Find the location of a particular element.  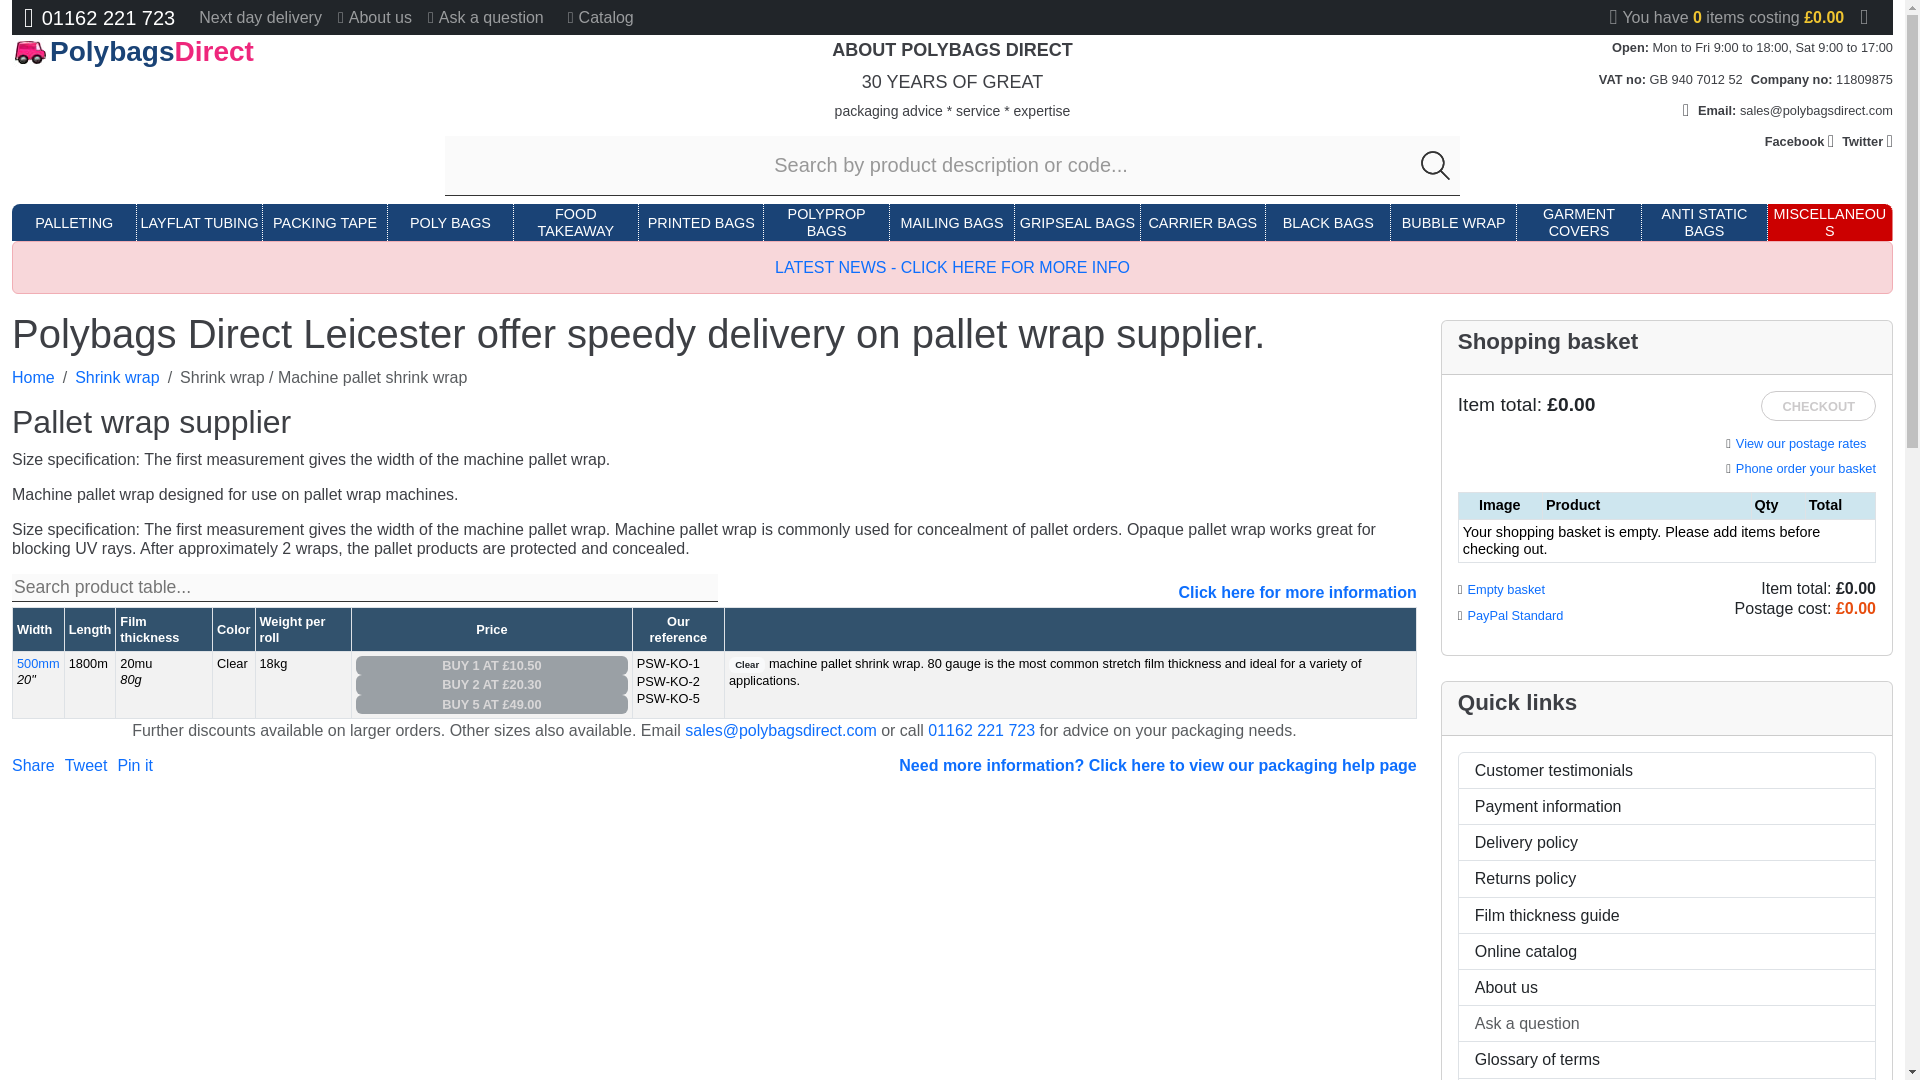

CARRIER BAGS is located at coordinates (1202, 223).